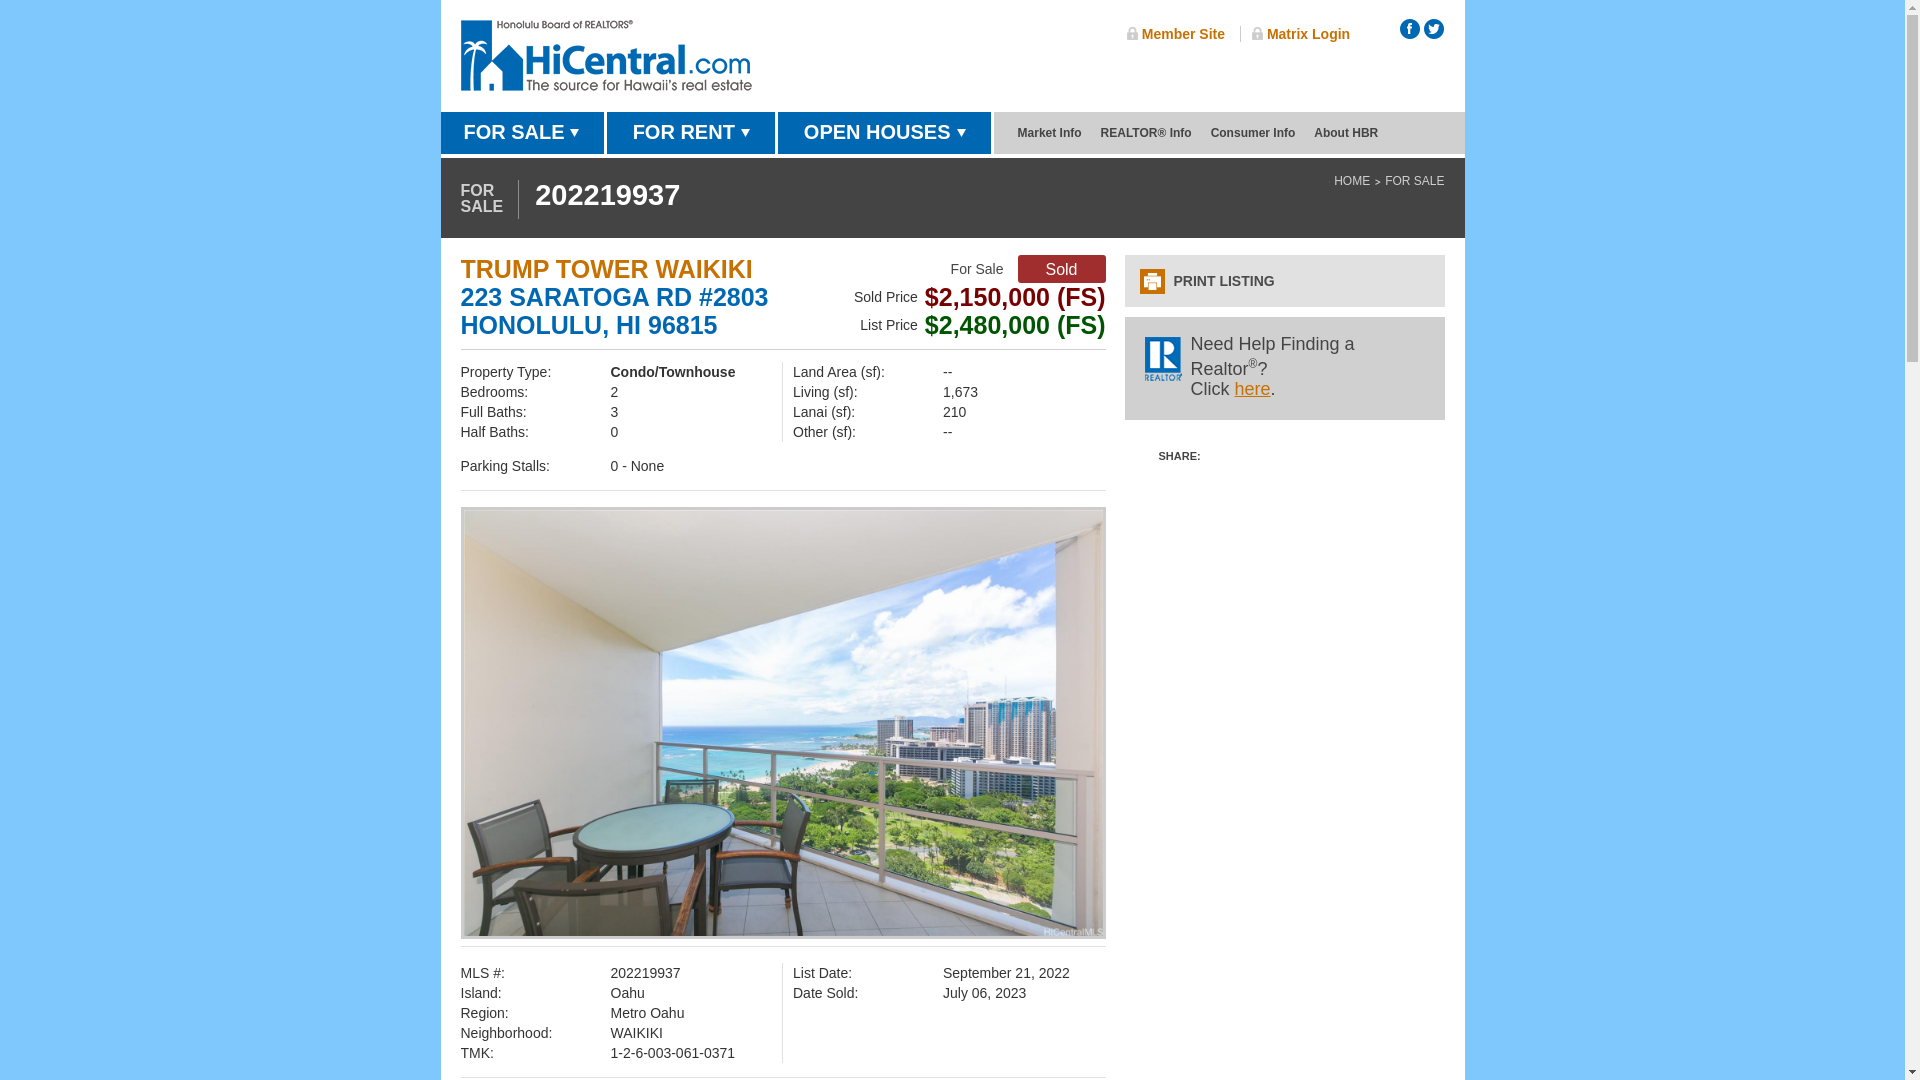 This screenshot has height=1080, width=1920. What do you see at coordinates (1176, 34) in the screenshot?
I see `Member Site` at bounding box center [1176, 34].